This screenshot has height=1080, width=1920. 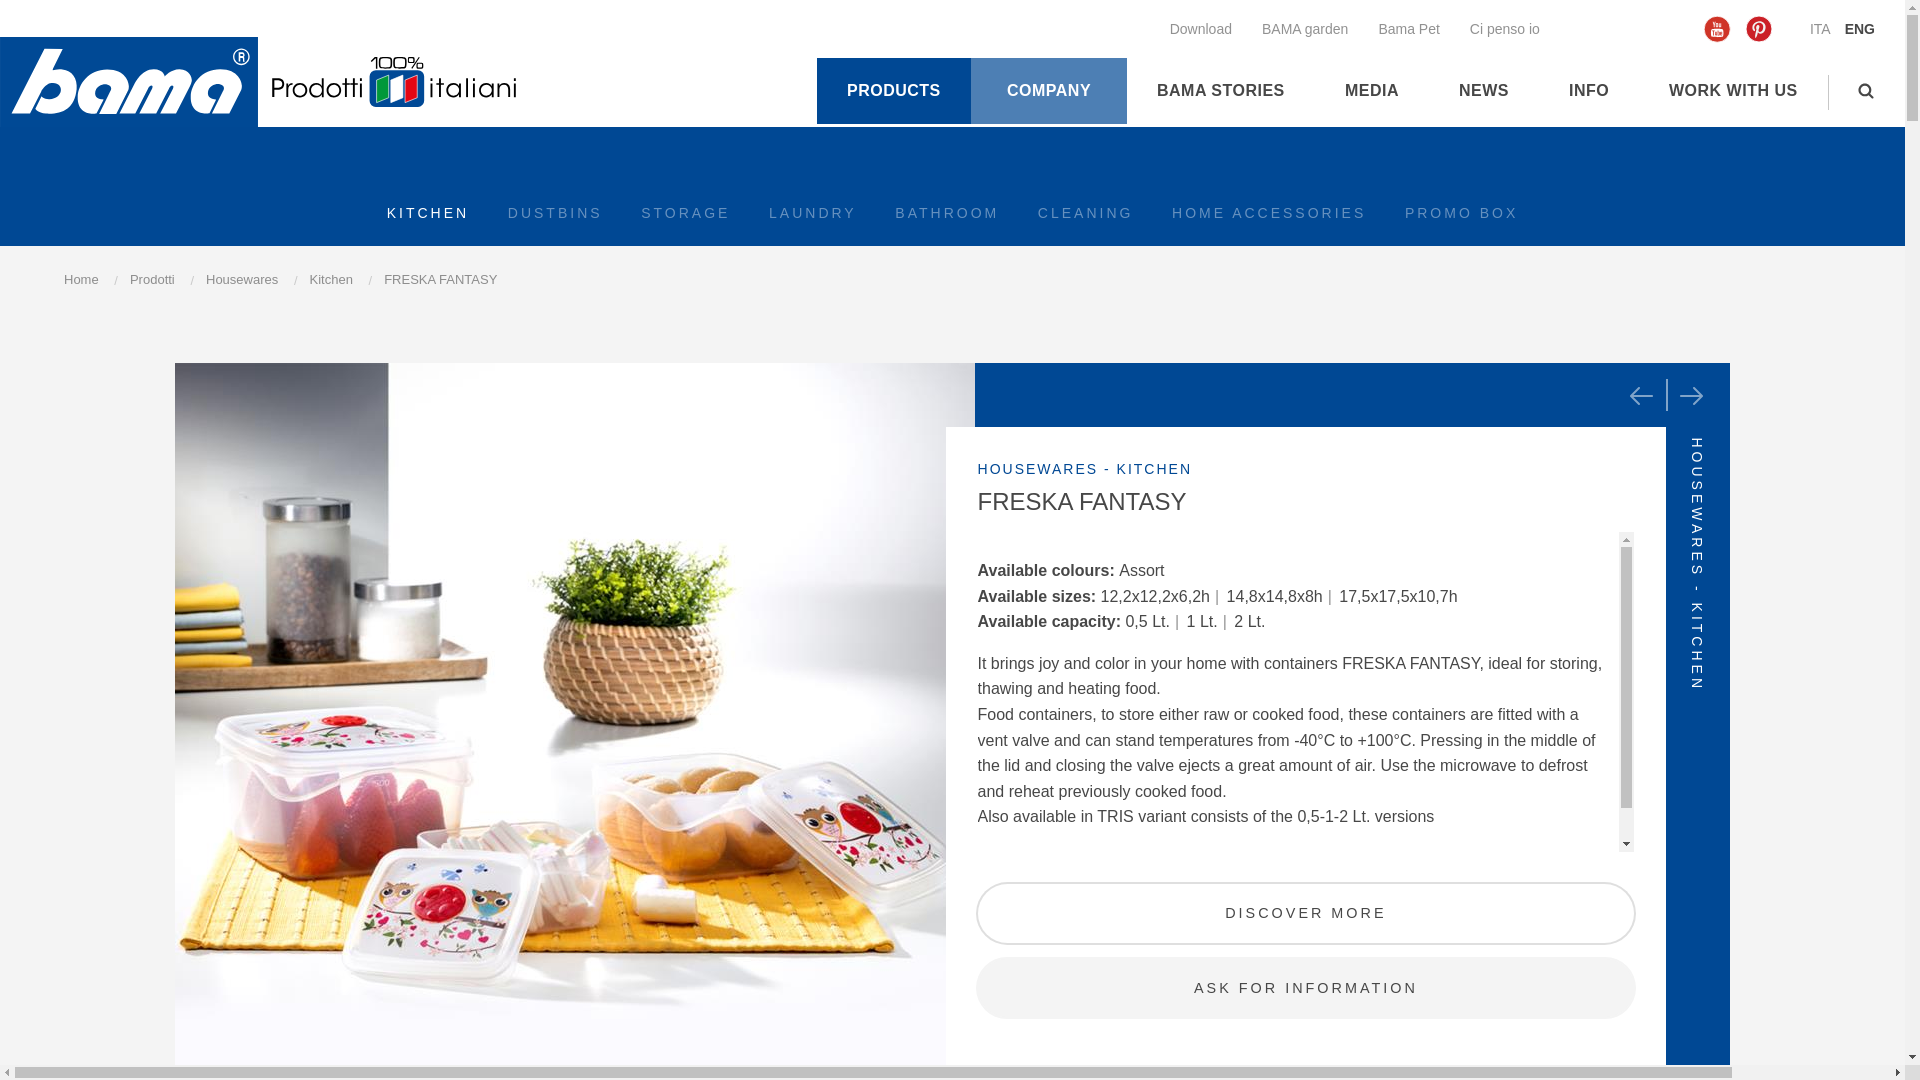 I want to click on MEDIA, so click(x=1372, y=91).